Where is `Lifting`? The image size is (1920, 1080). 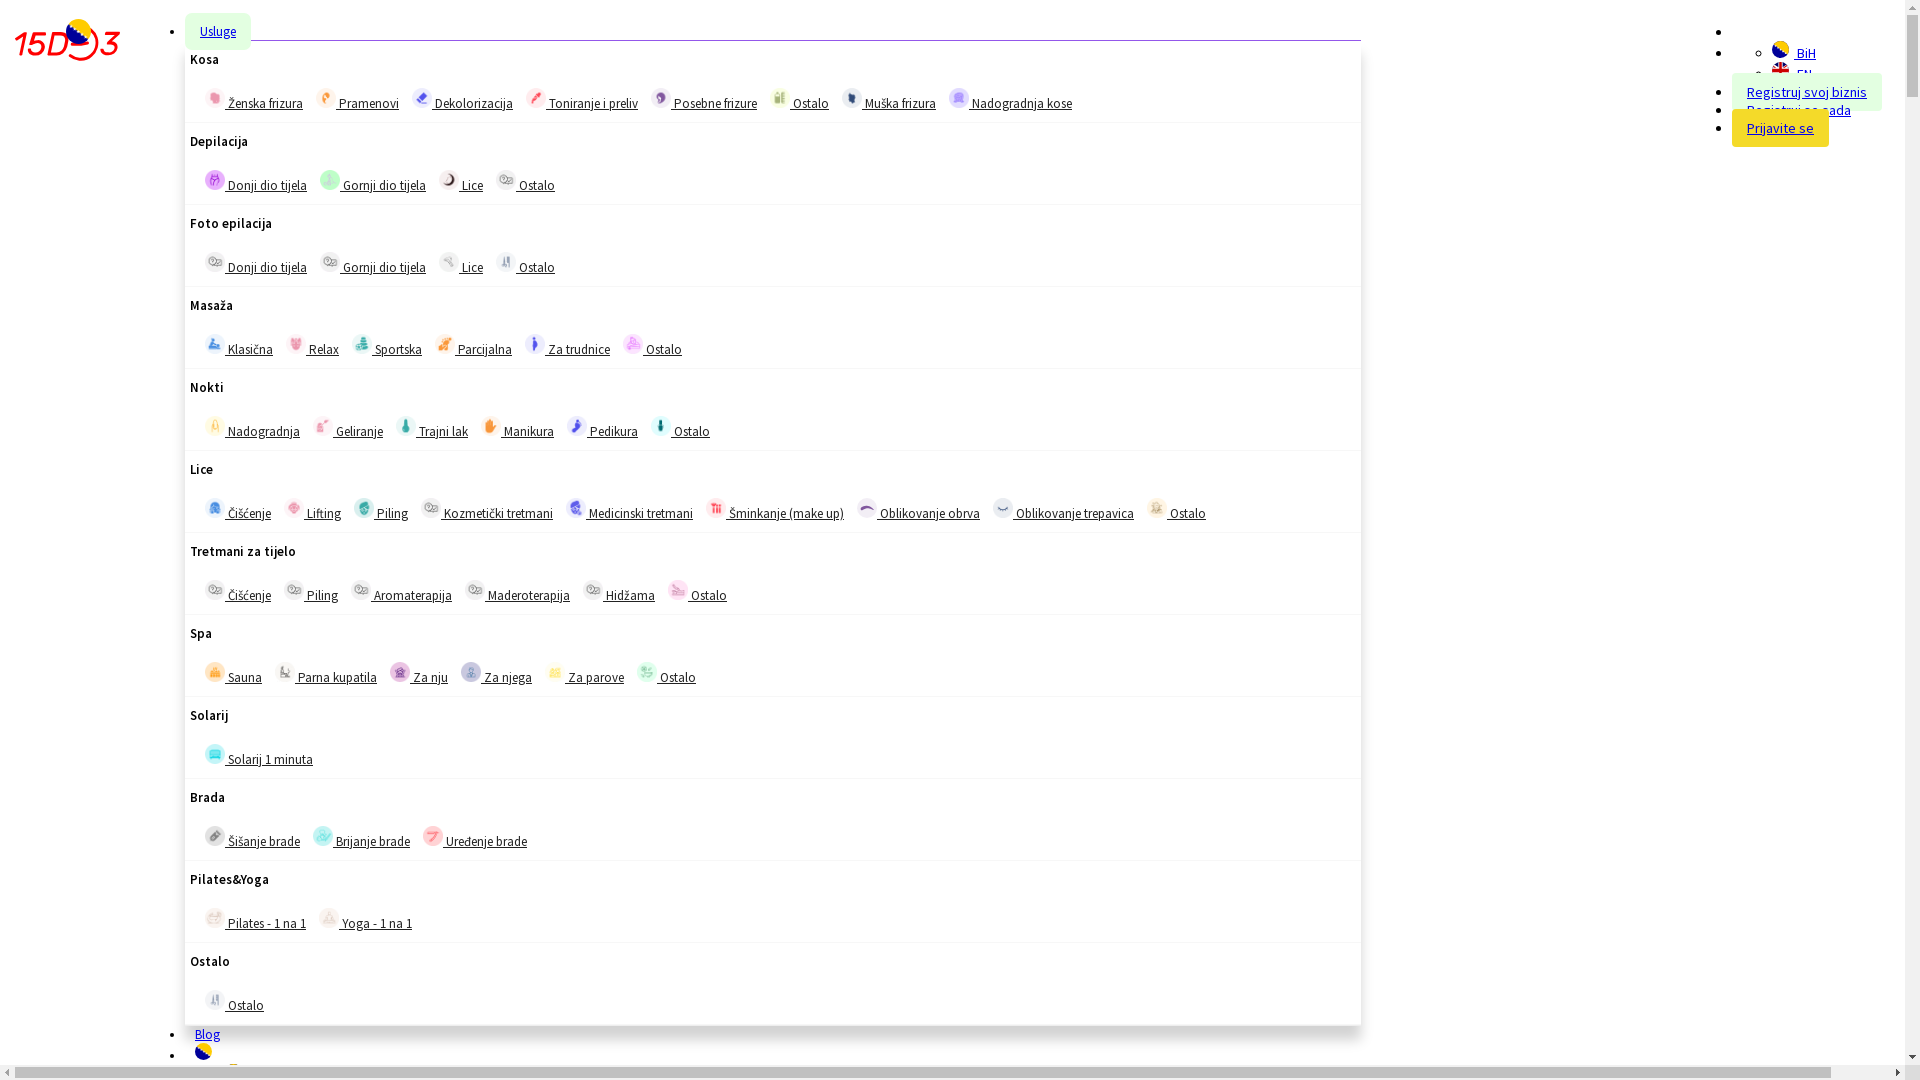 Lifting is located at coordinates (312, 510).